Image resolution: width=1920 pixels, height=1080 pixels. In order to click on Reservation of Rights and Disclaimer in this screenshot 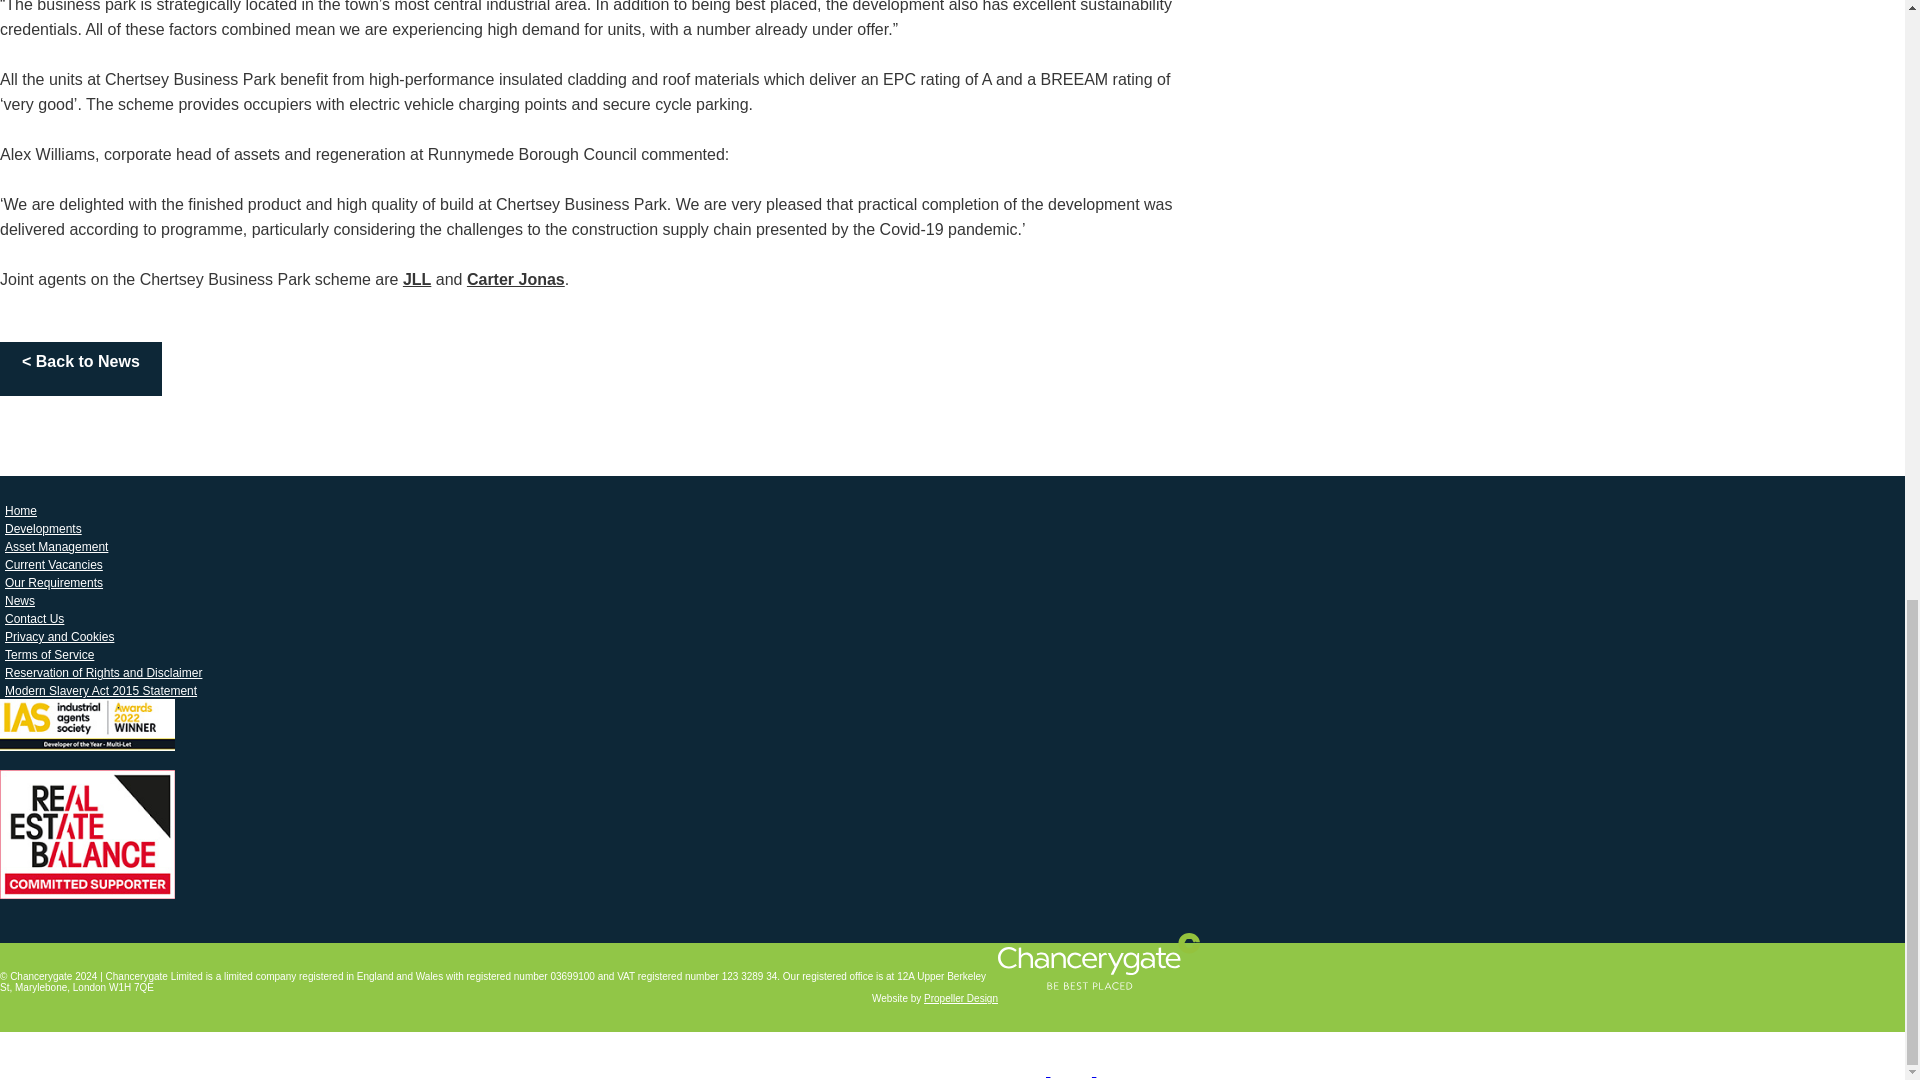, I will do `click(104, 672)`.